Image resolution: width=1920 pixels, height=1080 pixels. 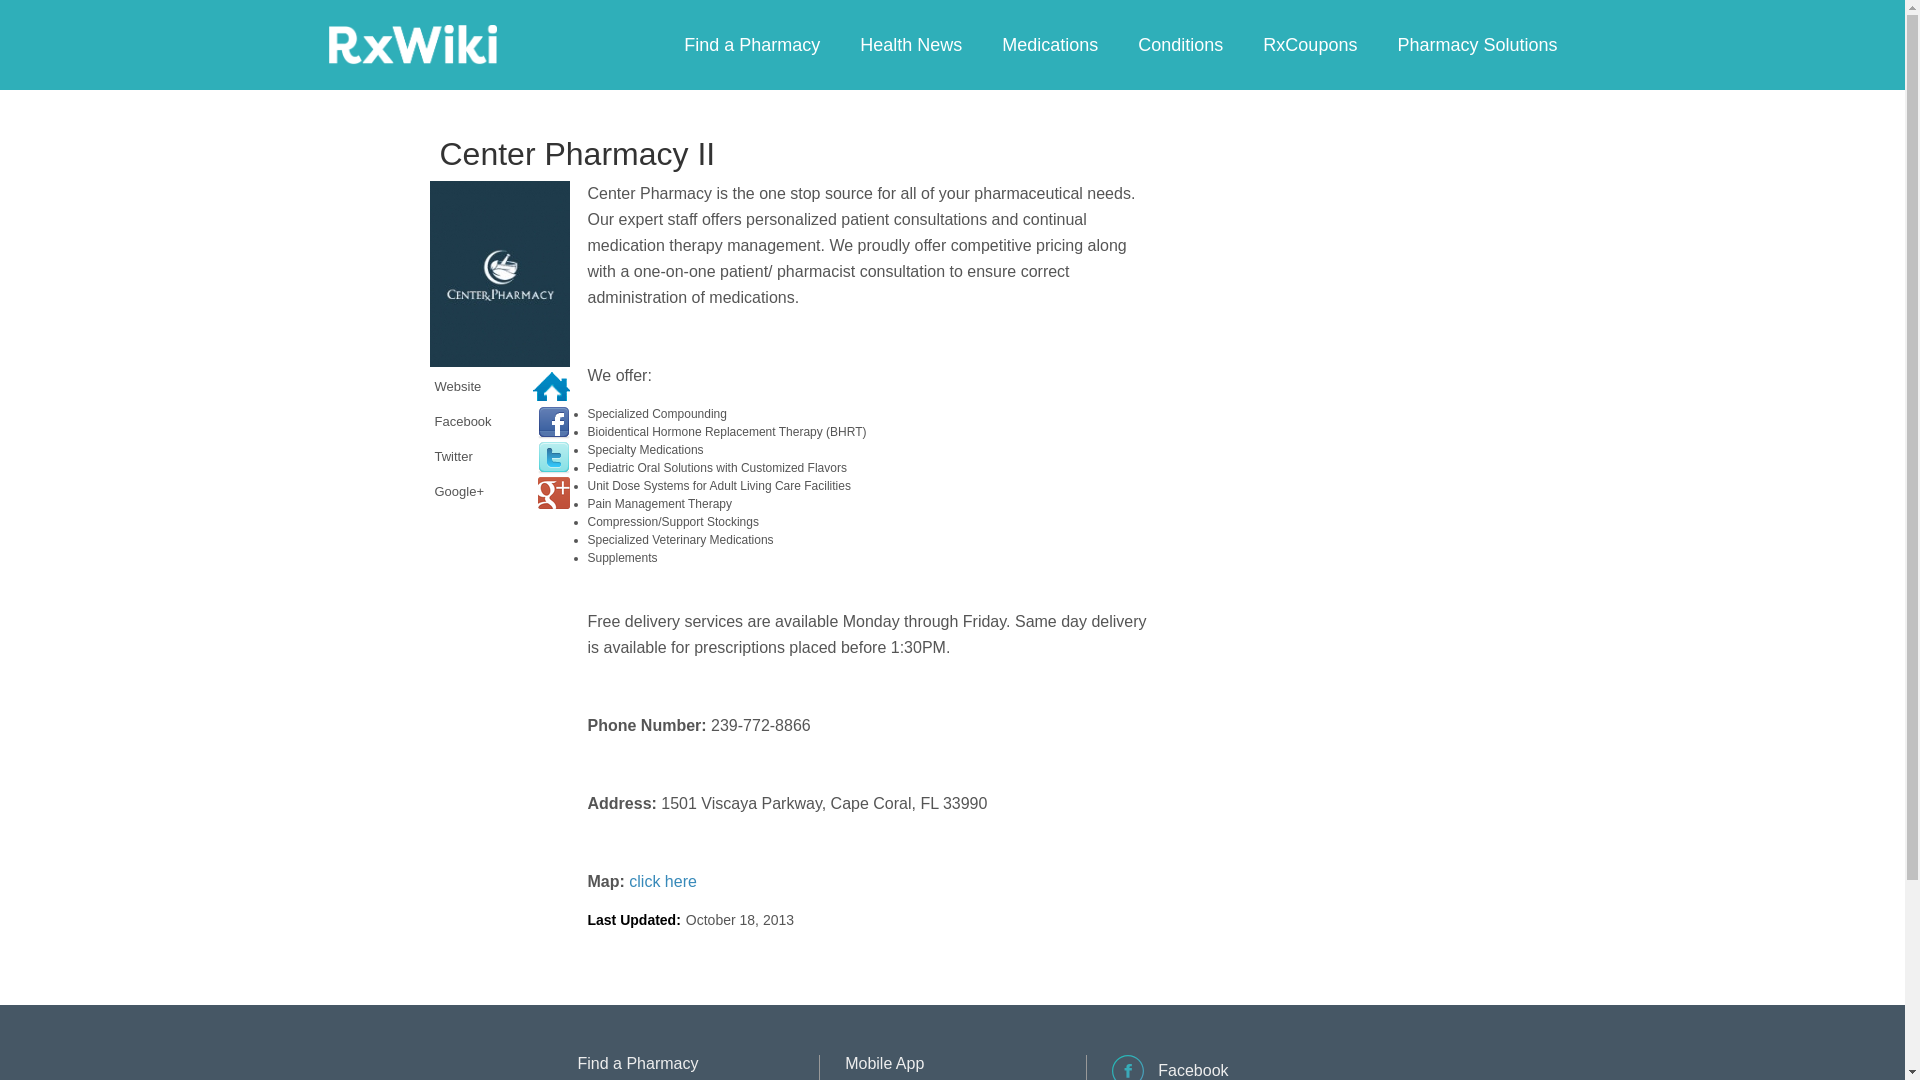 What do you see at coordinates (1180, 44) in the screenshot?
I see `Conditions` at bounding box center [1180, 44].